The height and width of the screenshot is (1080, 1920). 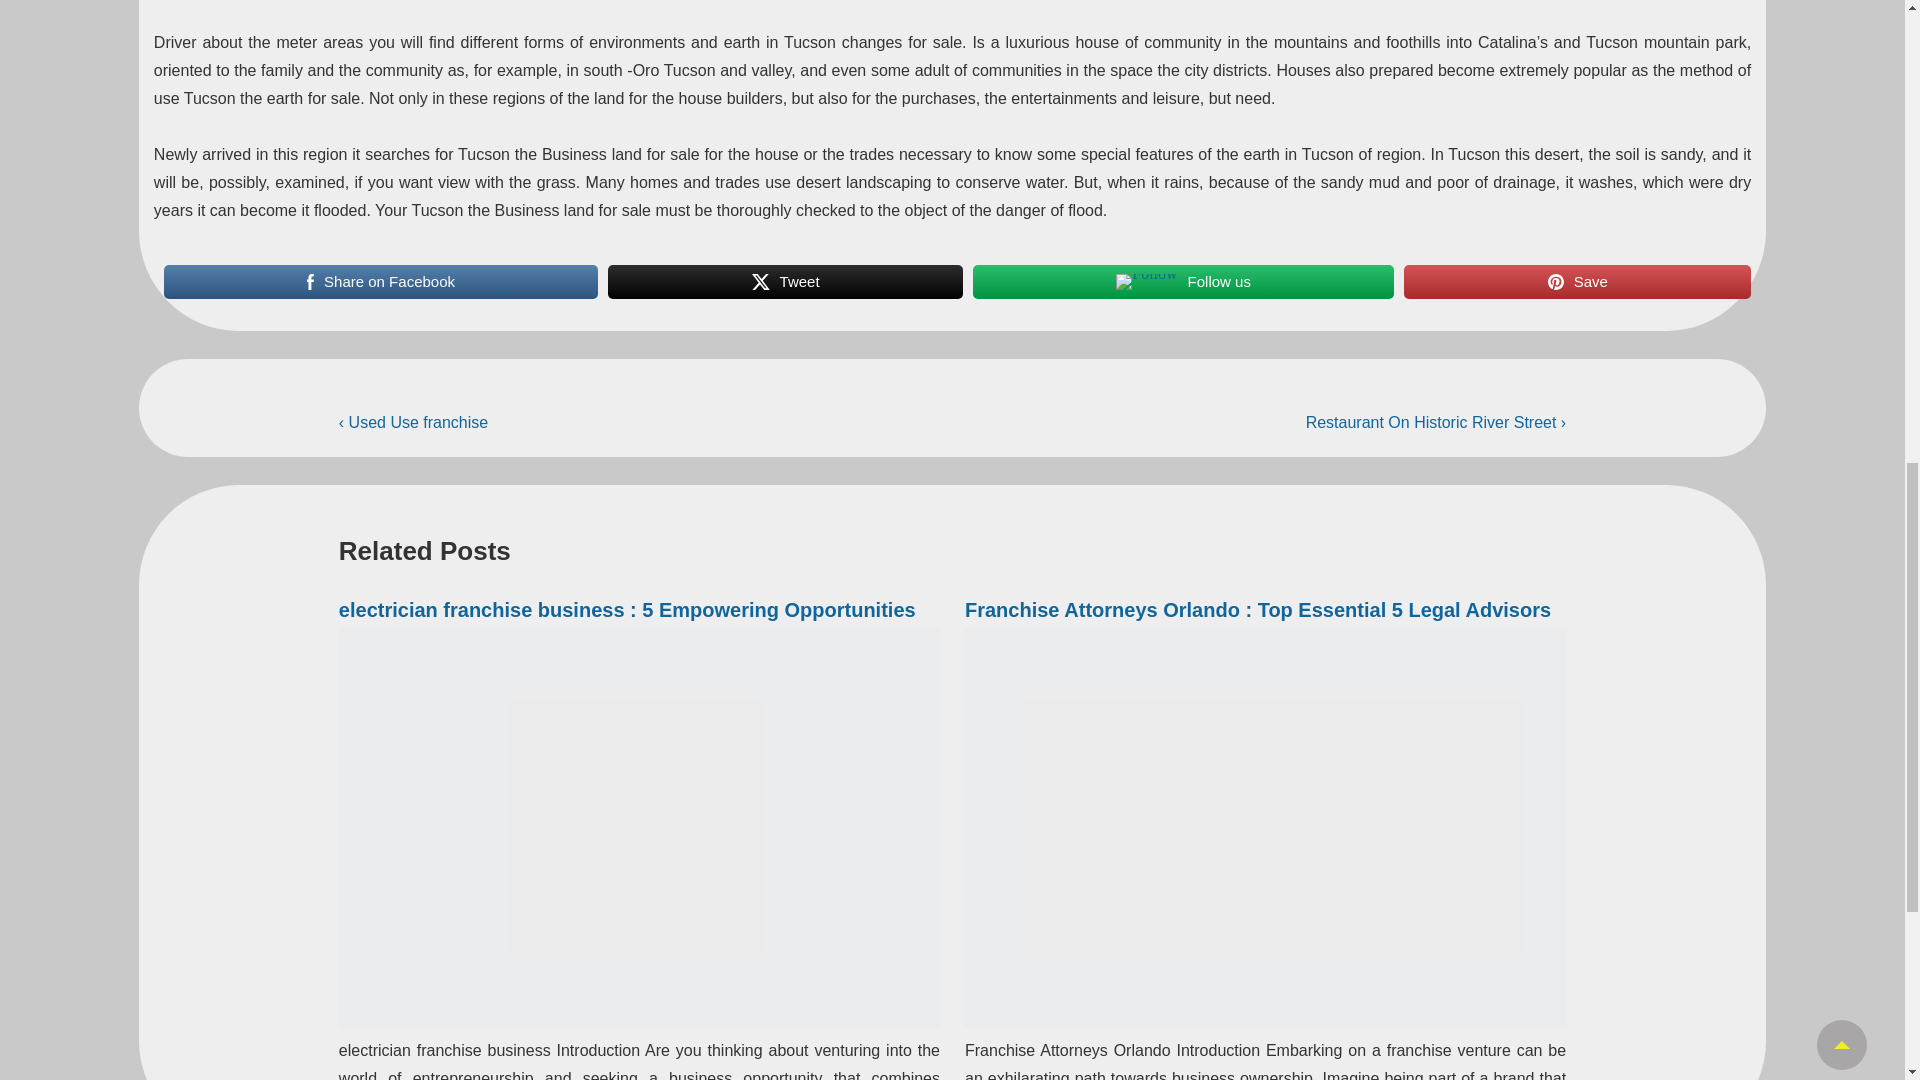 I want to click on Follow us, so click(x=1183, y=282).